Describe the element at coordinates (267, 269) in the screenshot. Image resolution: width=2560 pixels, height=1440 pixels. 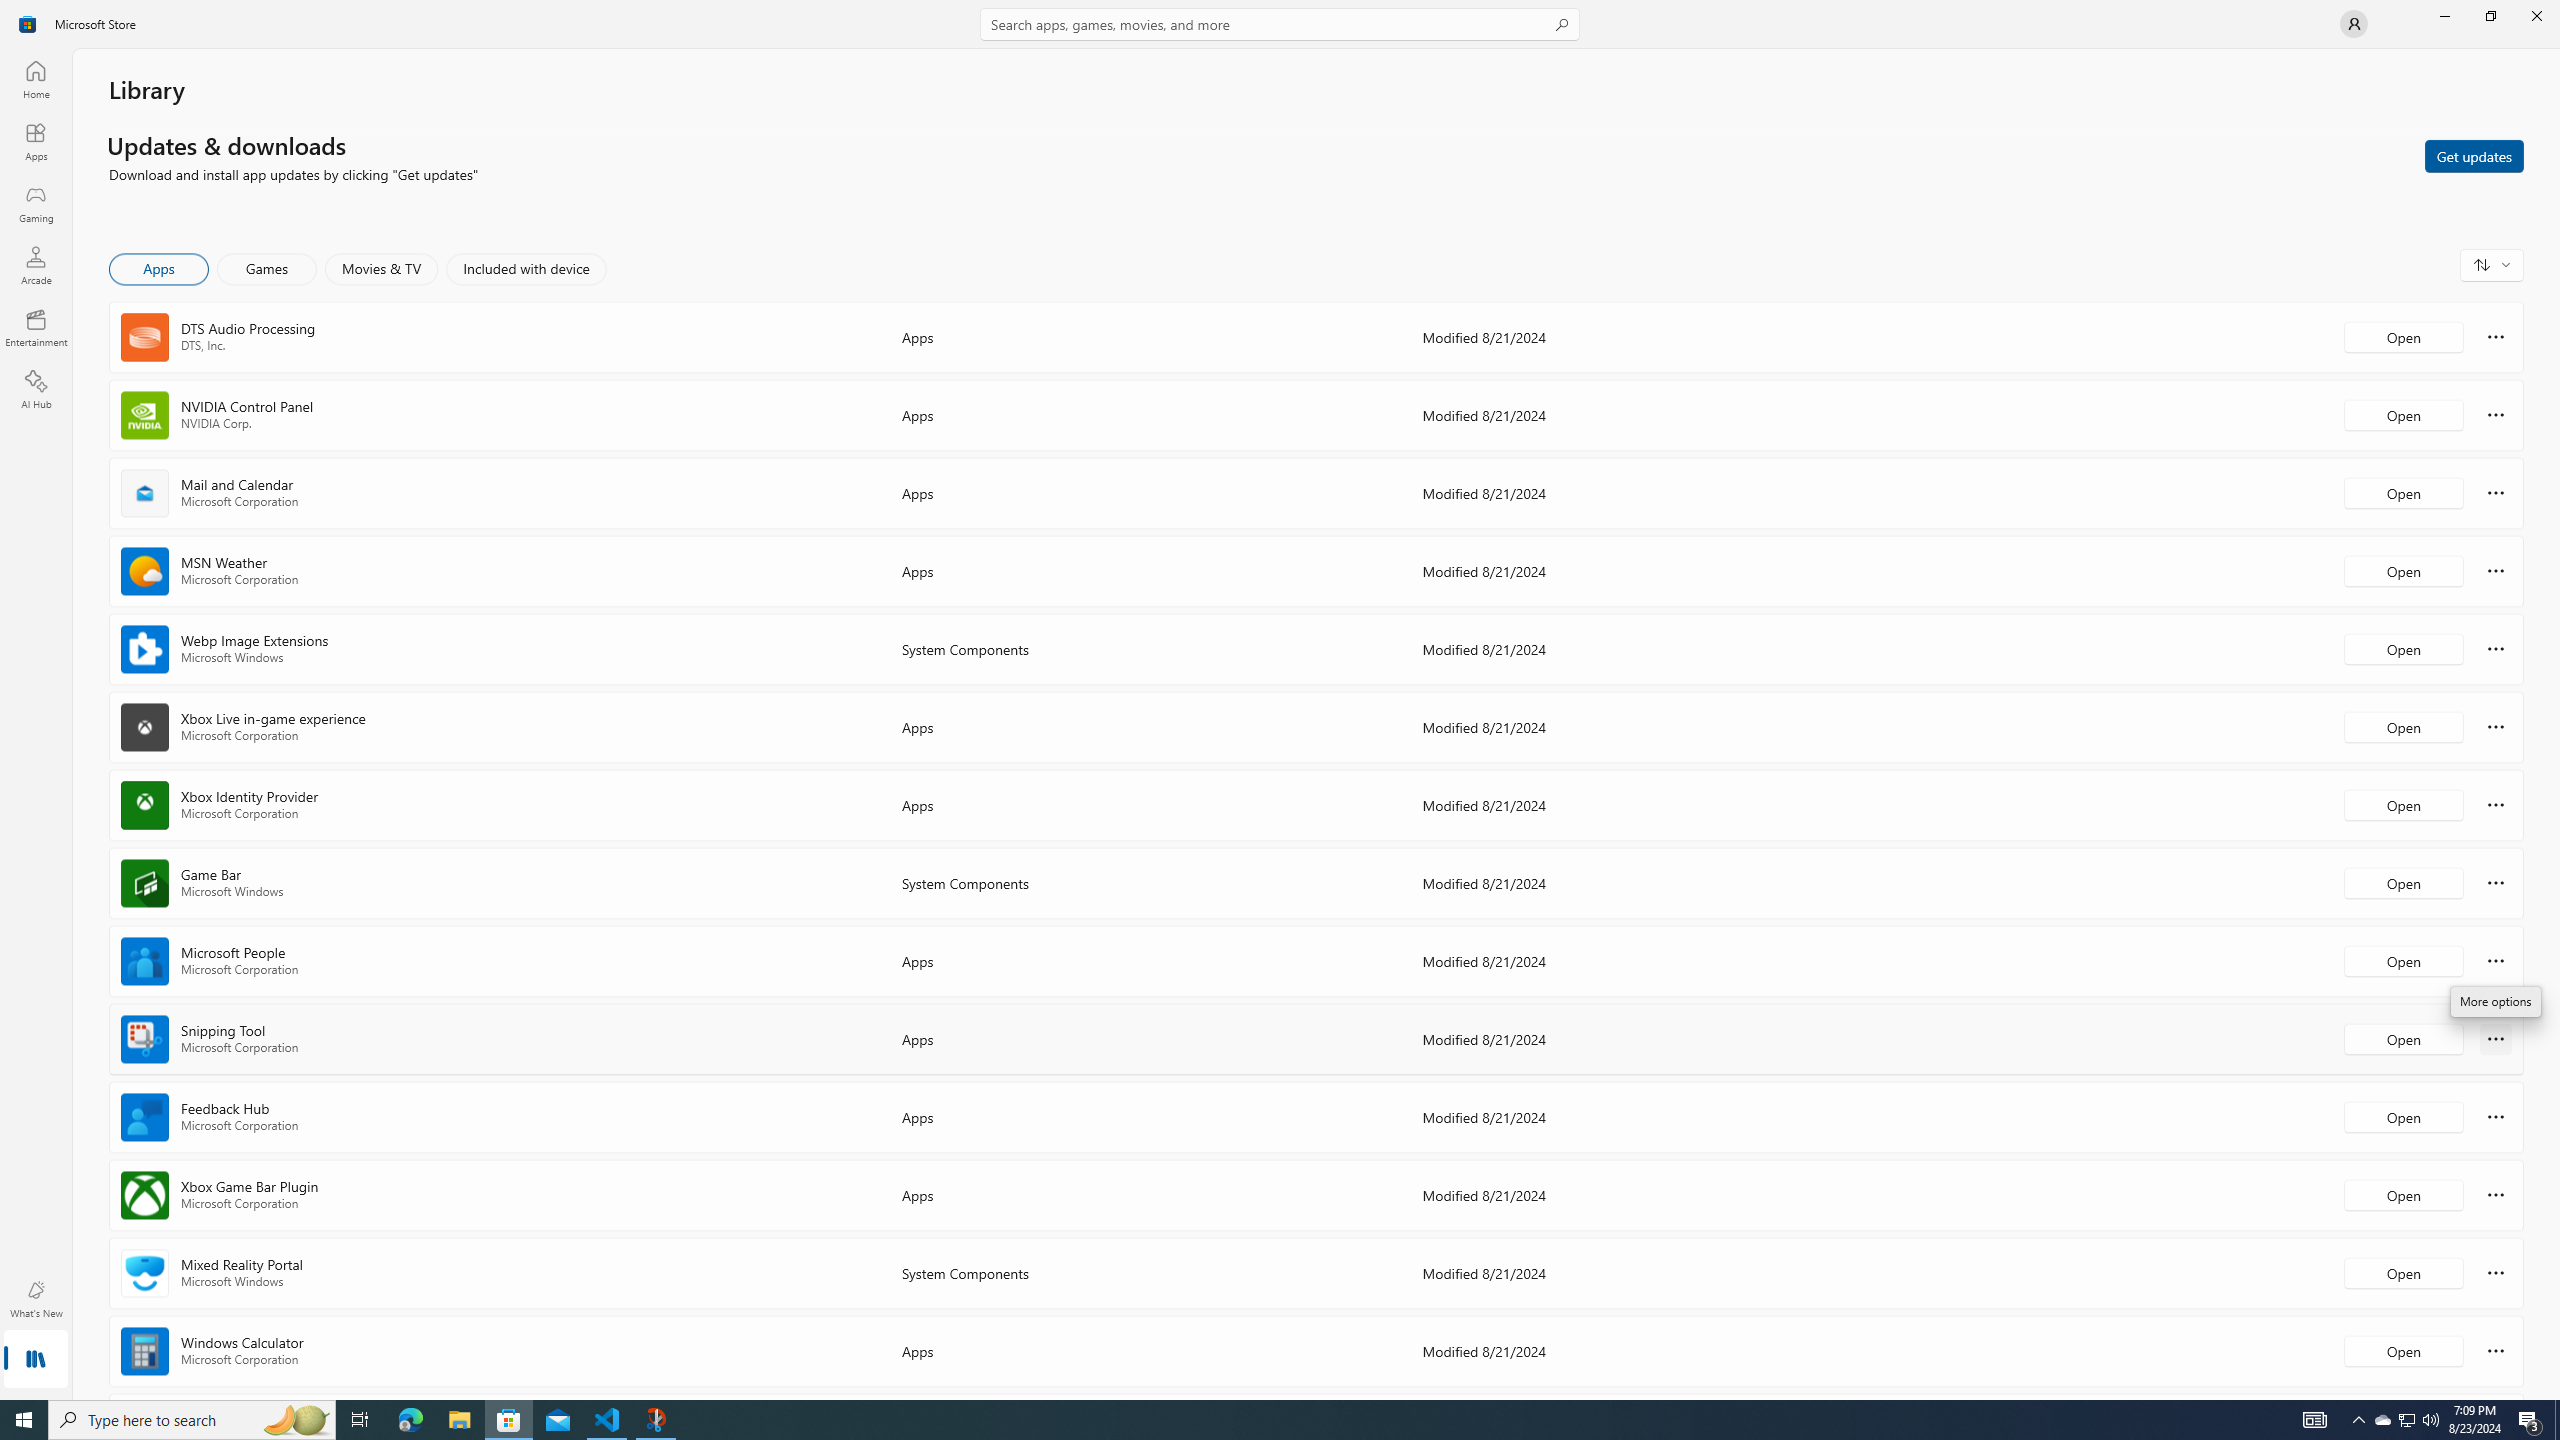
I see `Games` at that location.